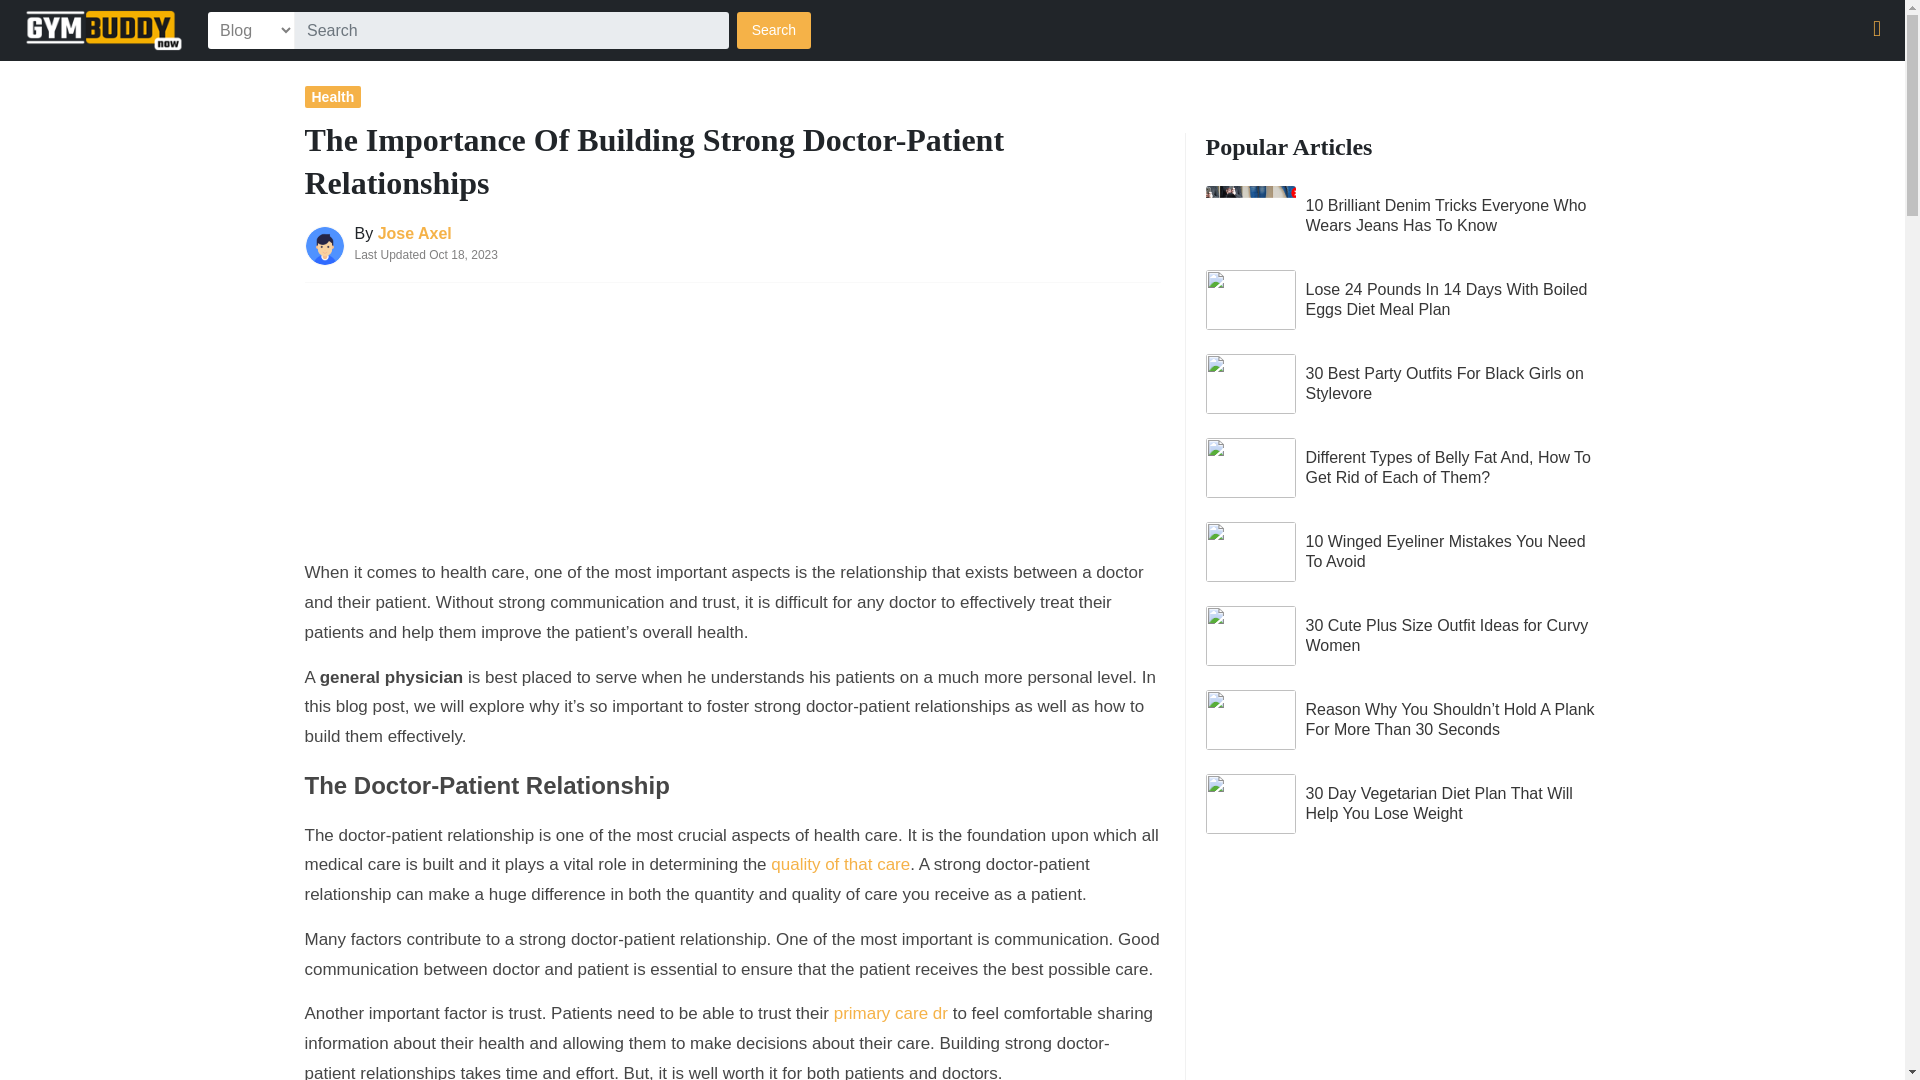 The image size is (1920, 1080). Describe the element at coordinates (1403, 384) in the screenshot. I see `30 Best Party Outfits For Black Girls on Stylevore` at that location.